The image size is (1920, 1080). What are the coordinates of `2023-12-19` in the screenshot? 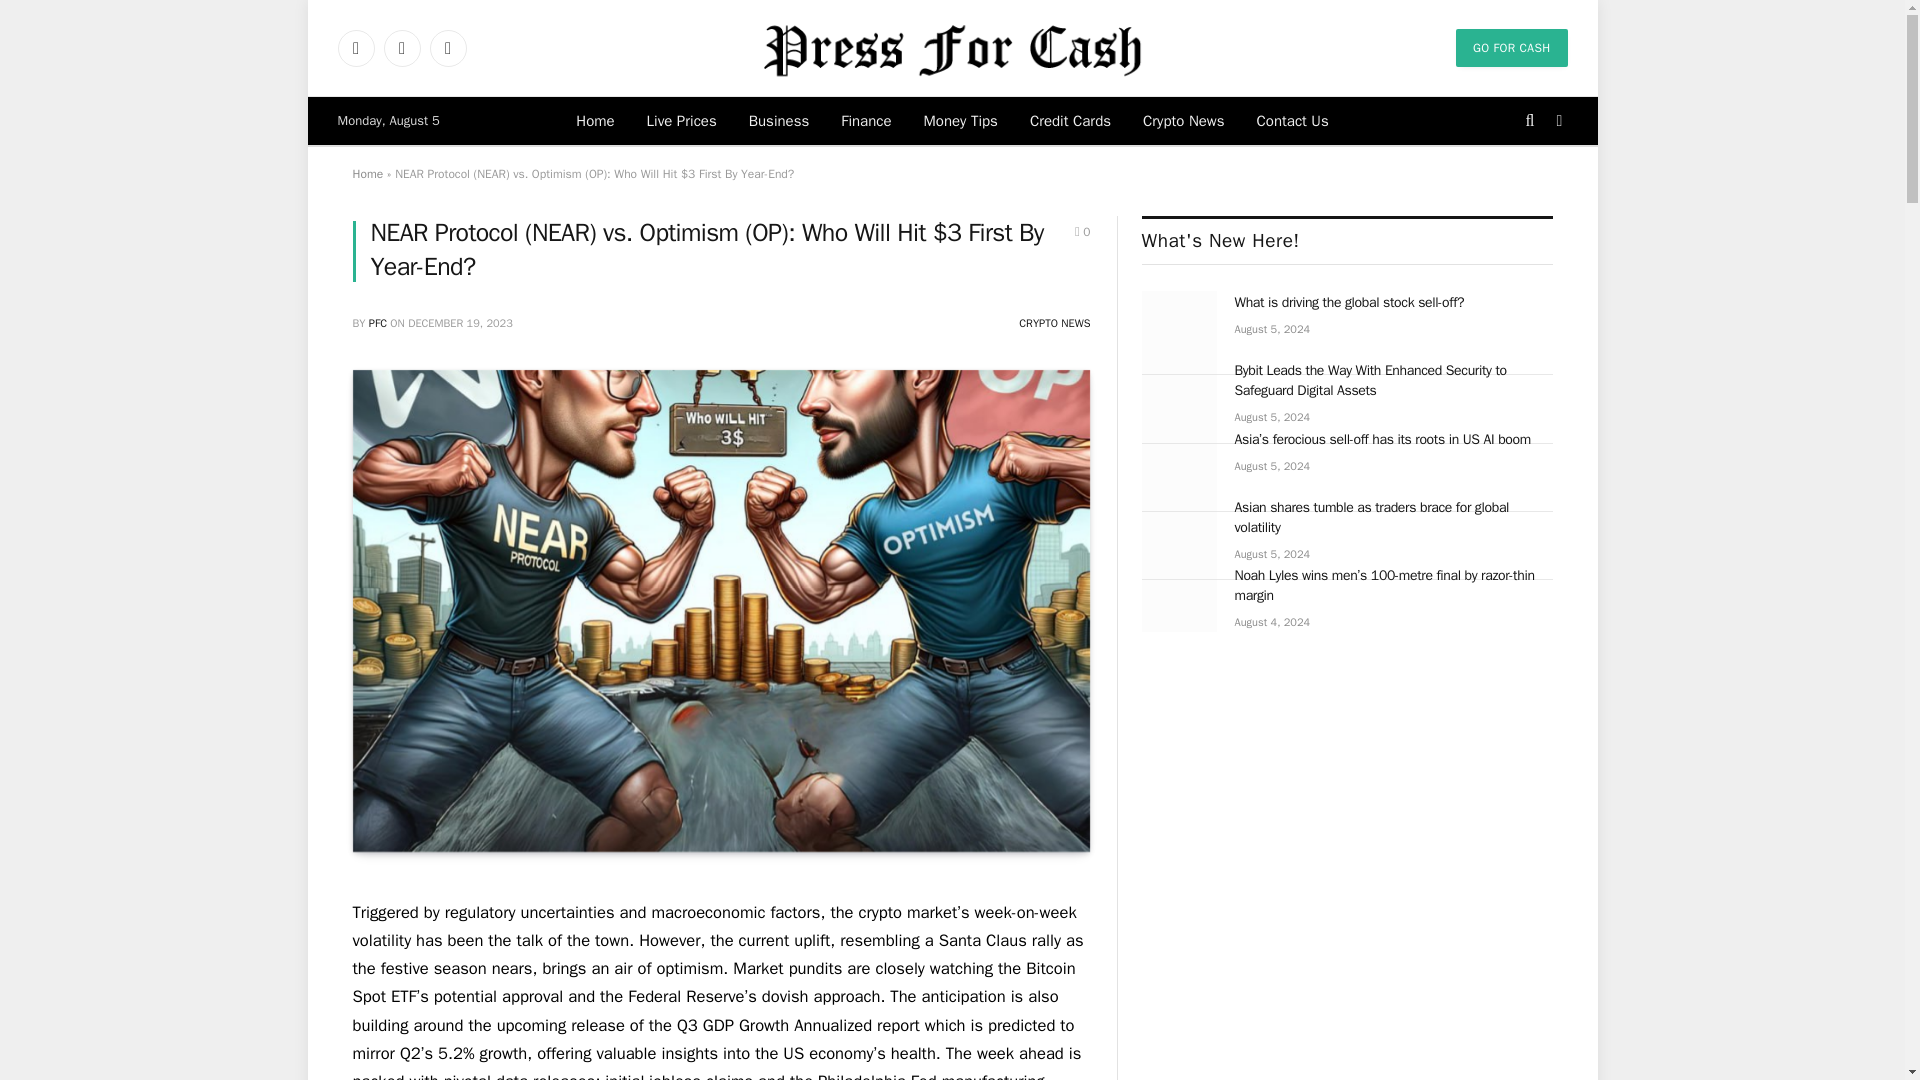 It's located at (460, 323).